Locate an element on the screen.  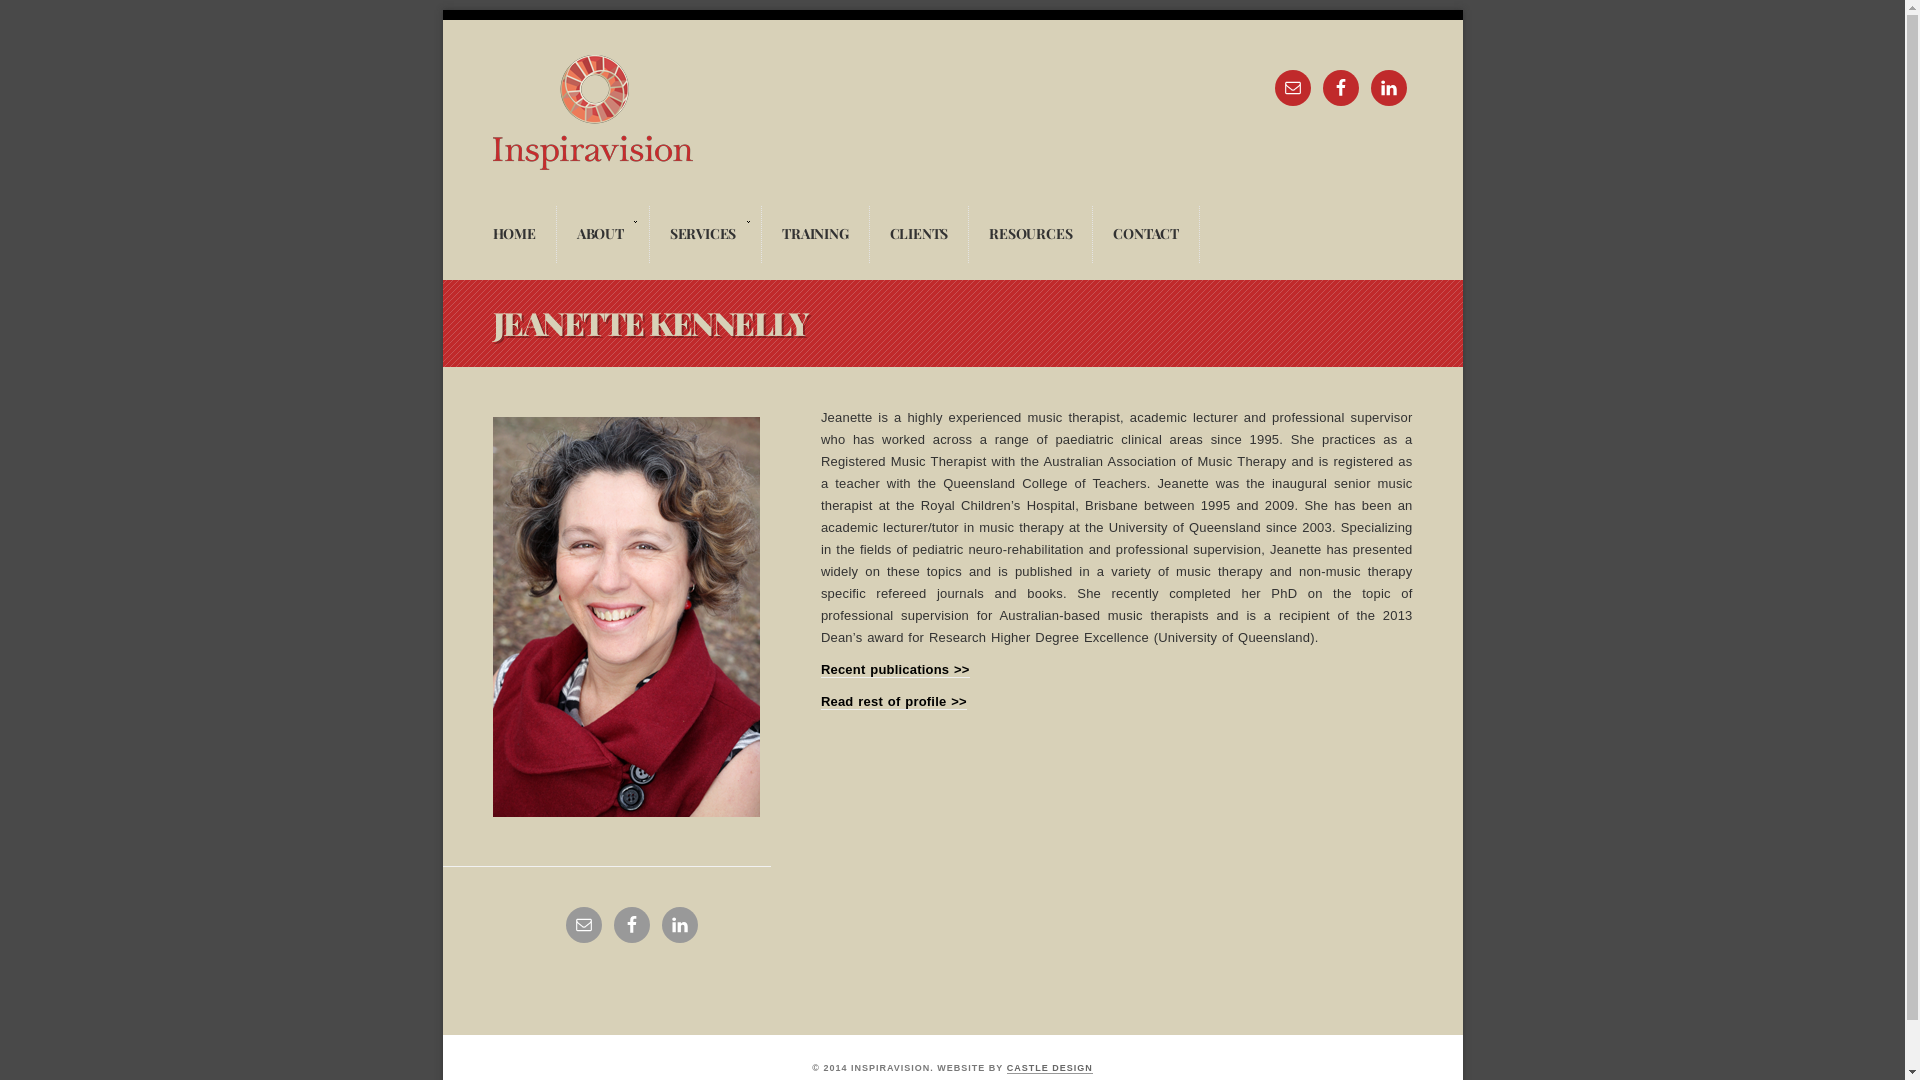
CONTACT is located at coordinates (1146, 234).